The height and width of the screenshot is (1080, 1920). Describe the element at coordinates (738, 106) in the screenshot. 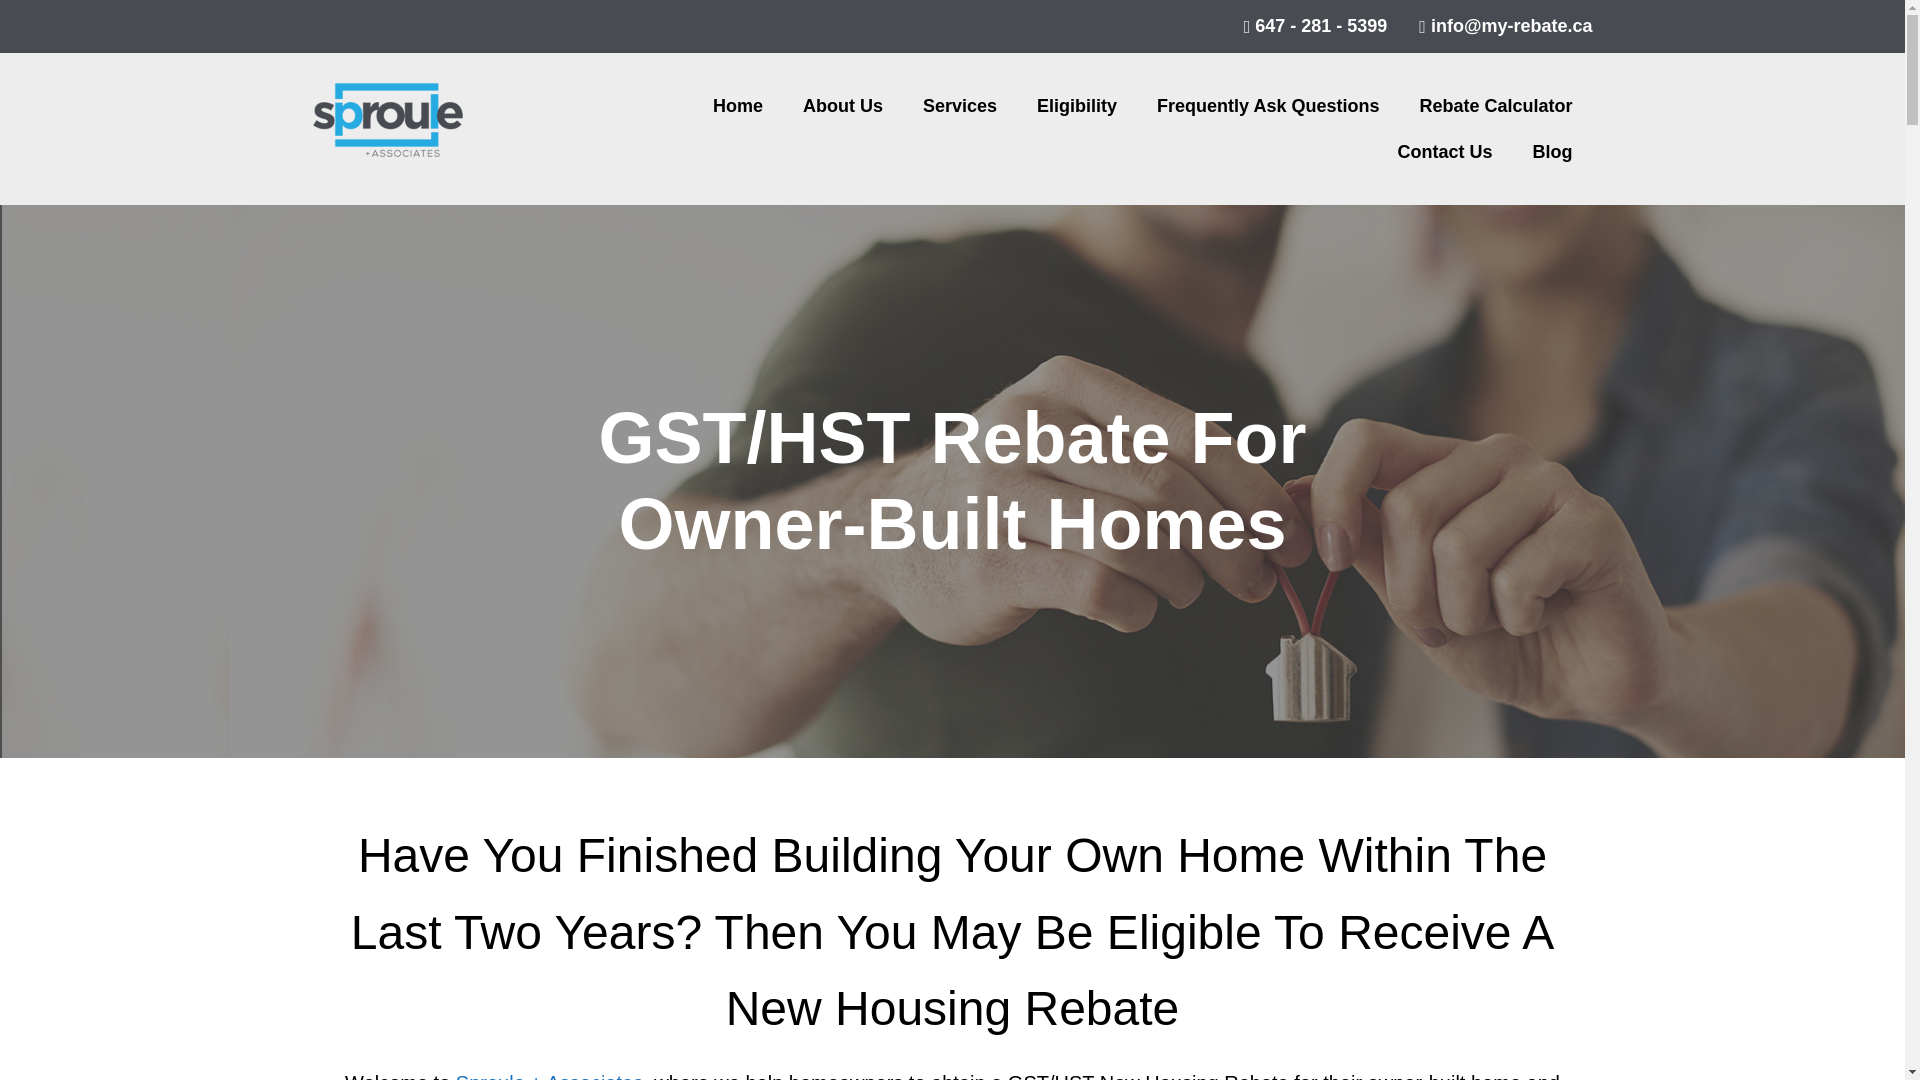

I see `Home` at that location.